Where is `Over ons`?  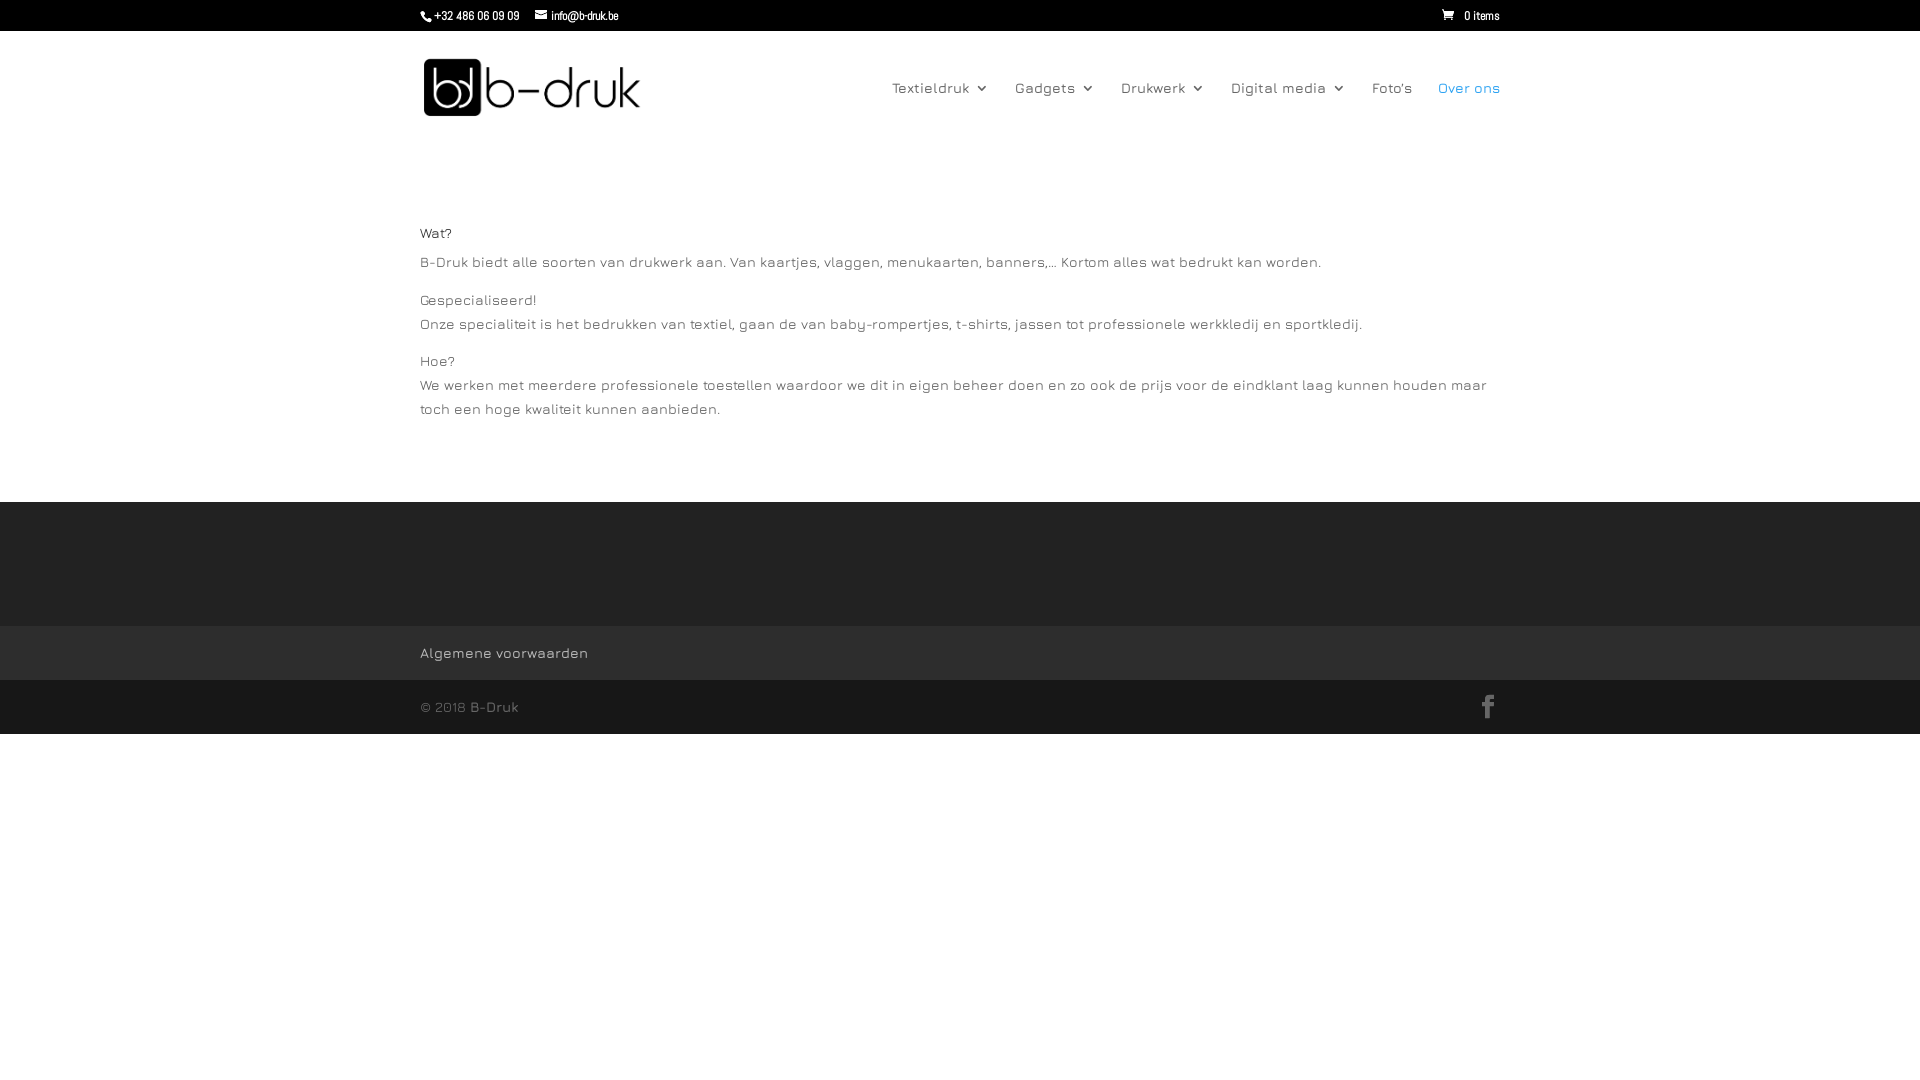 Over ons is located at coordinates (1469, 113).